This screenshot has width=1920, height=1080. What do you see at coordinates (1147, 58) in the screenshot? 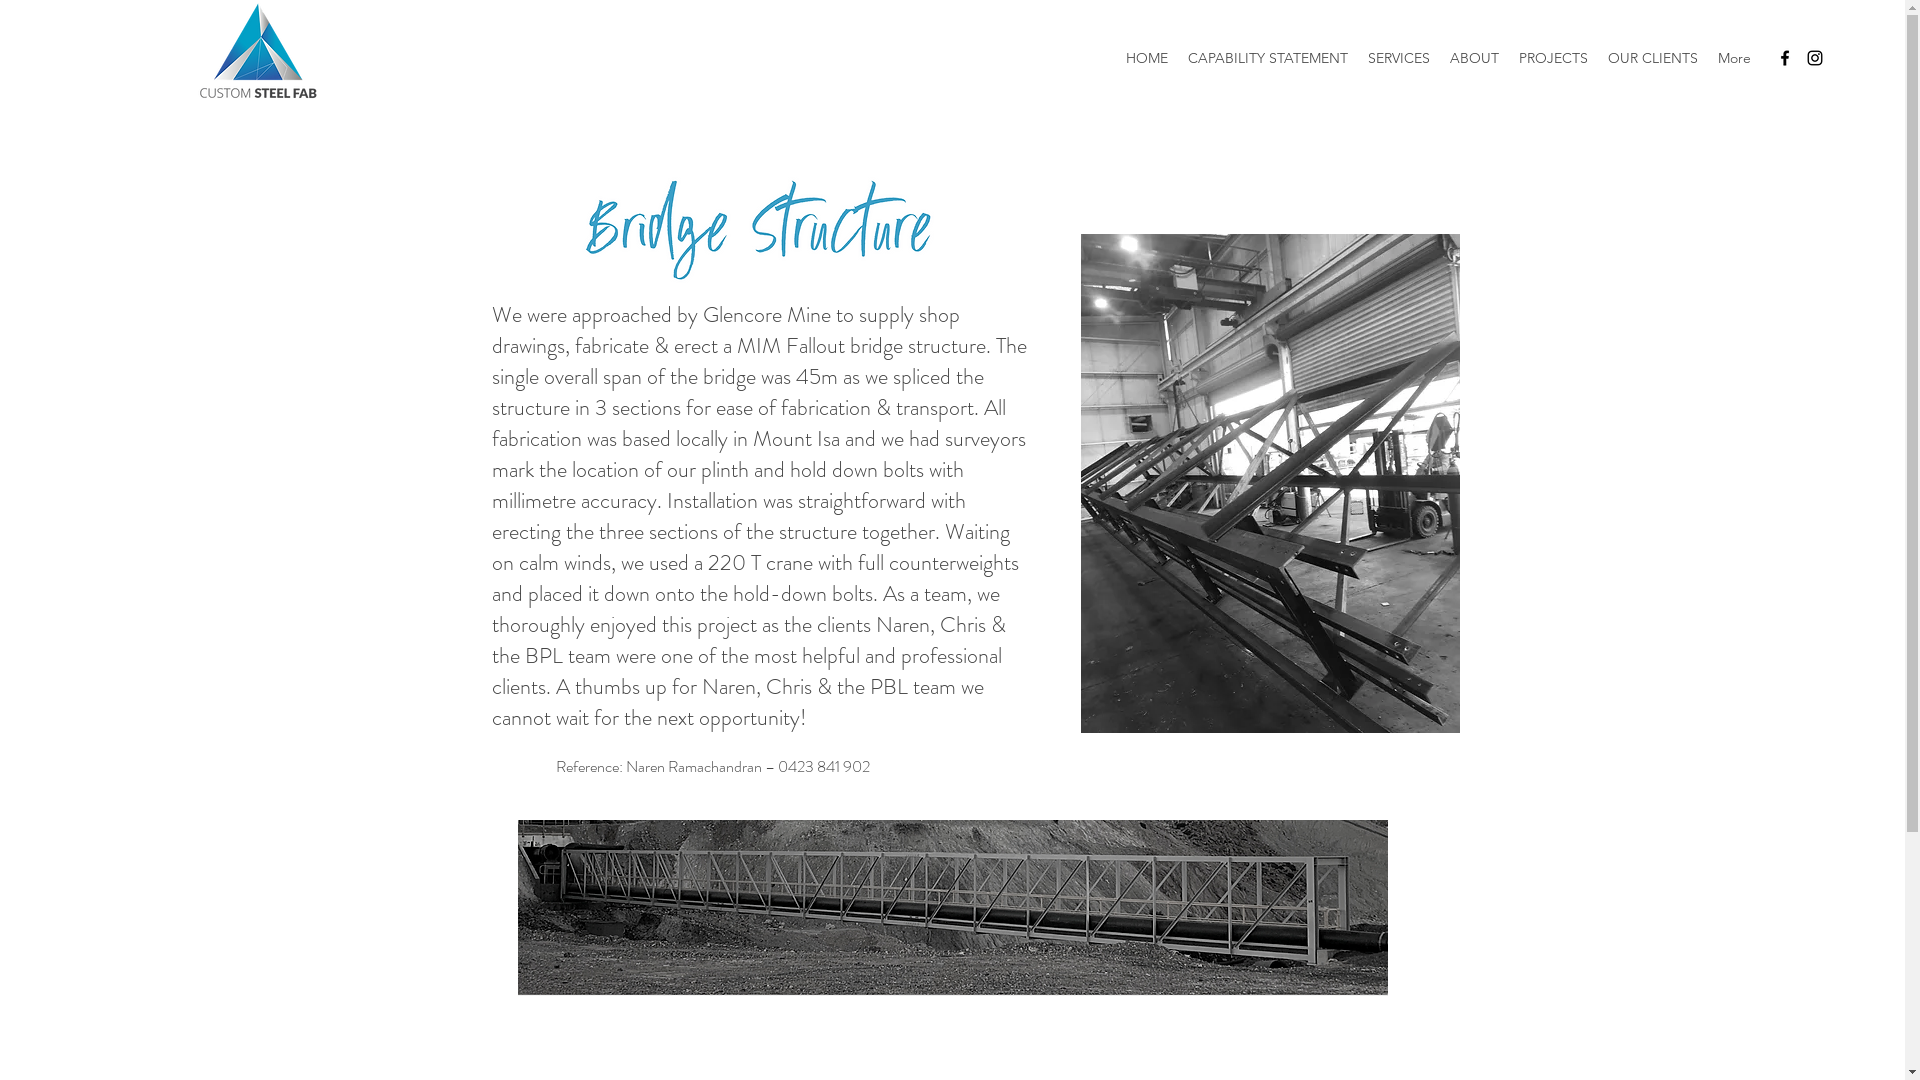
I see `HOME` at bounding box center [1147, 58].